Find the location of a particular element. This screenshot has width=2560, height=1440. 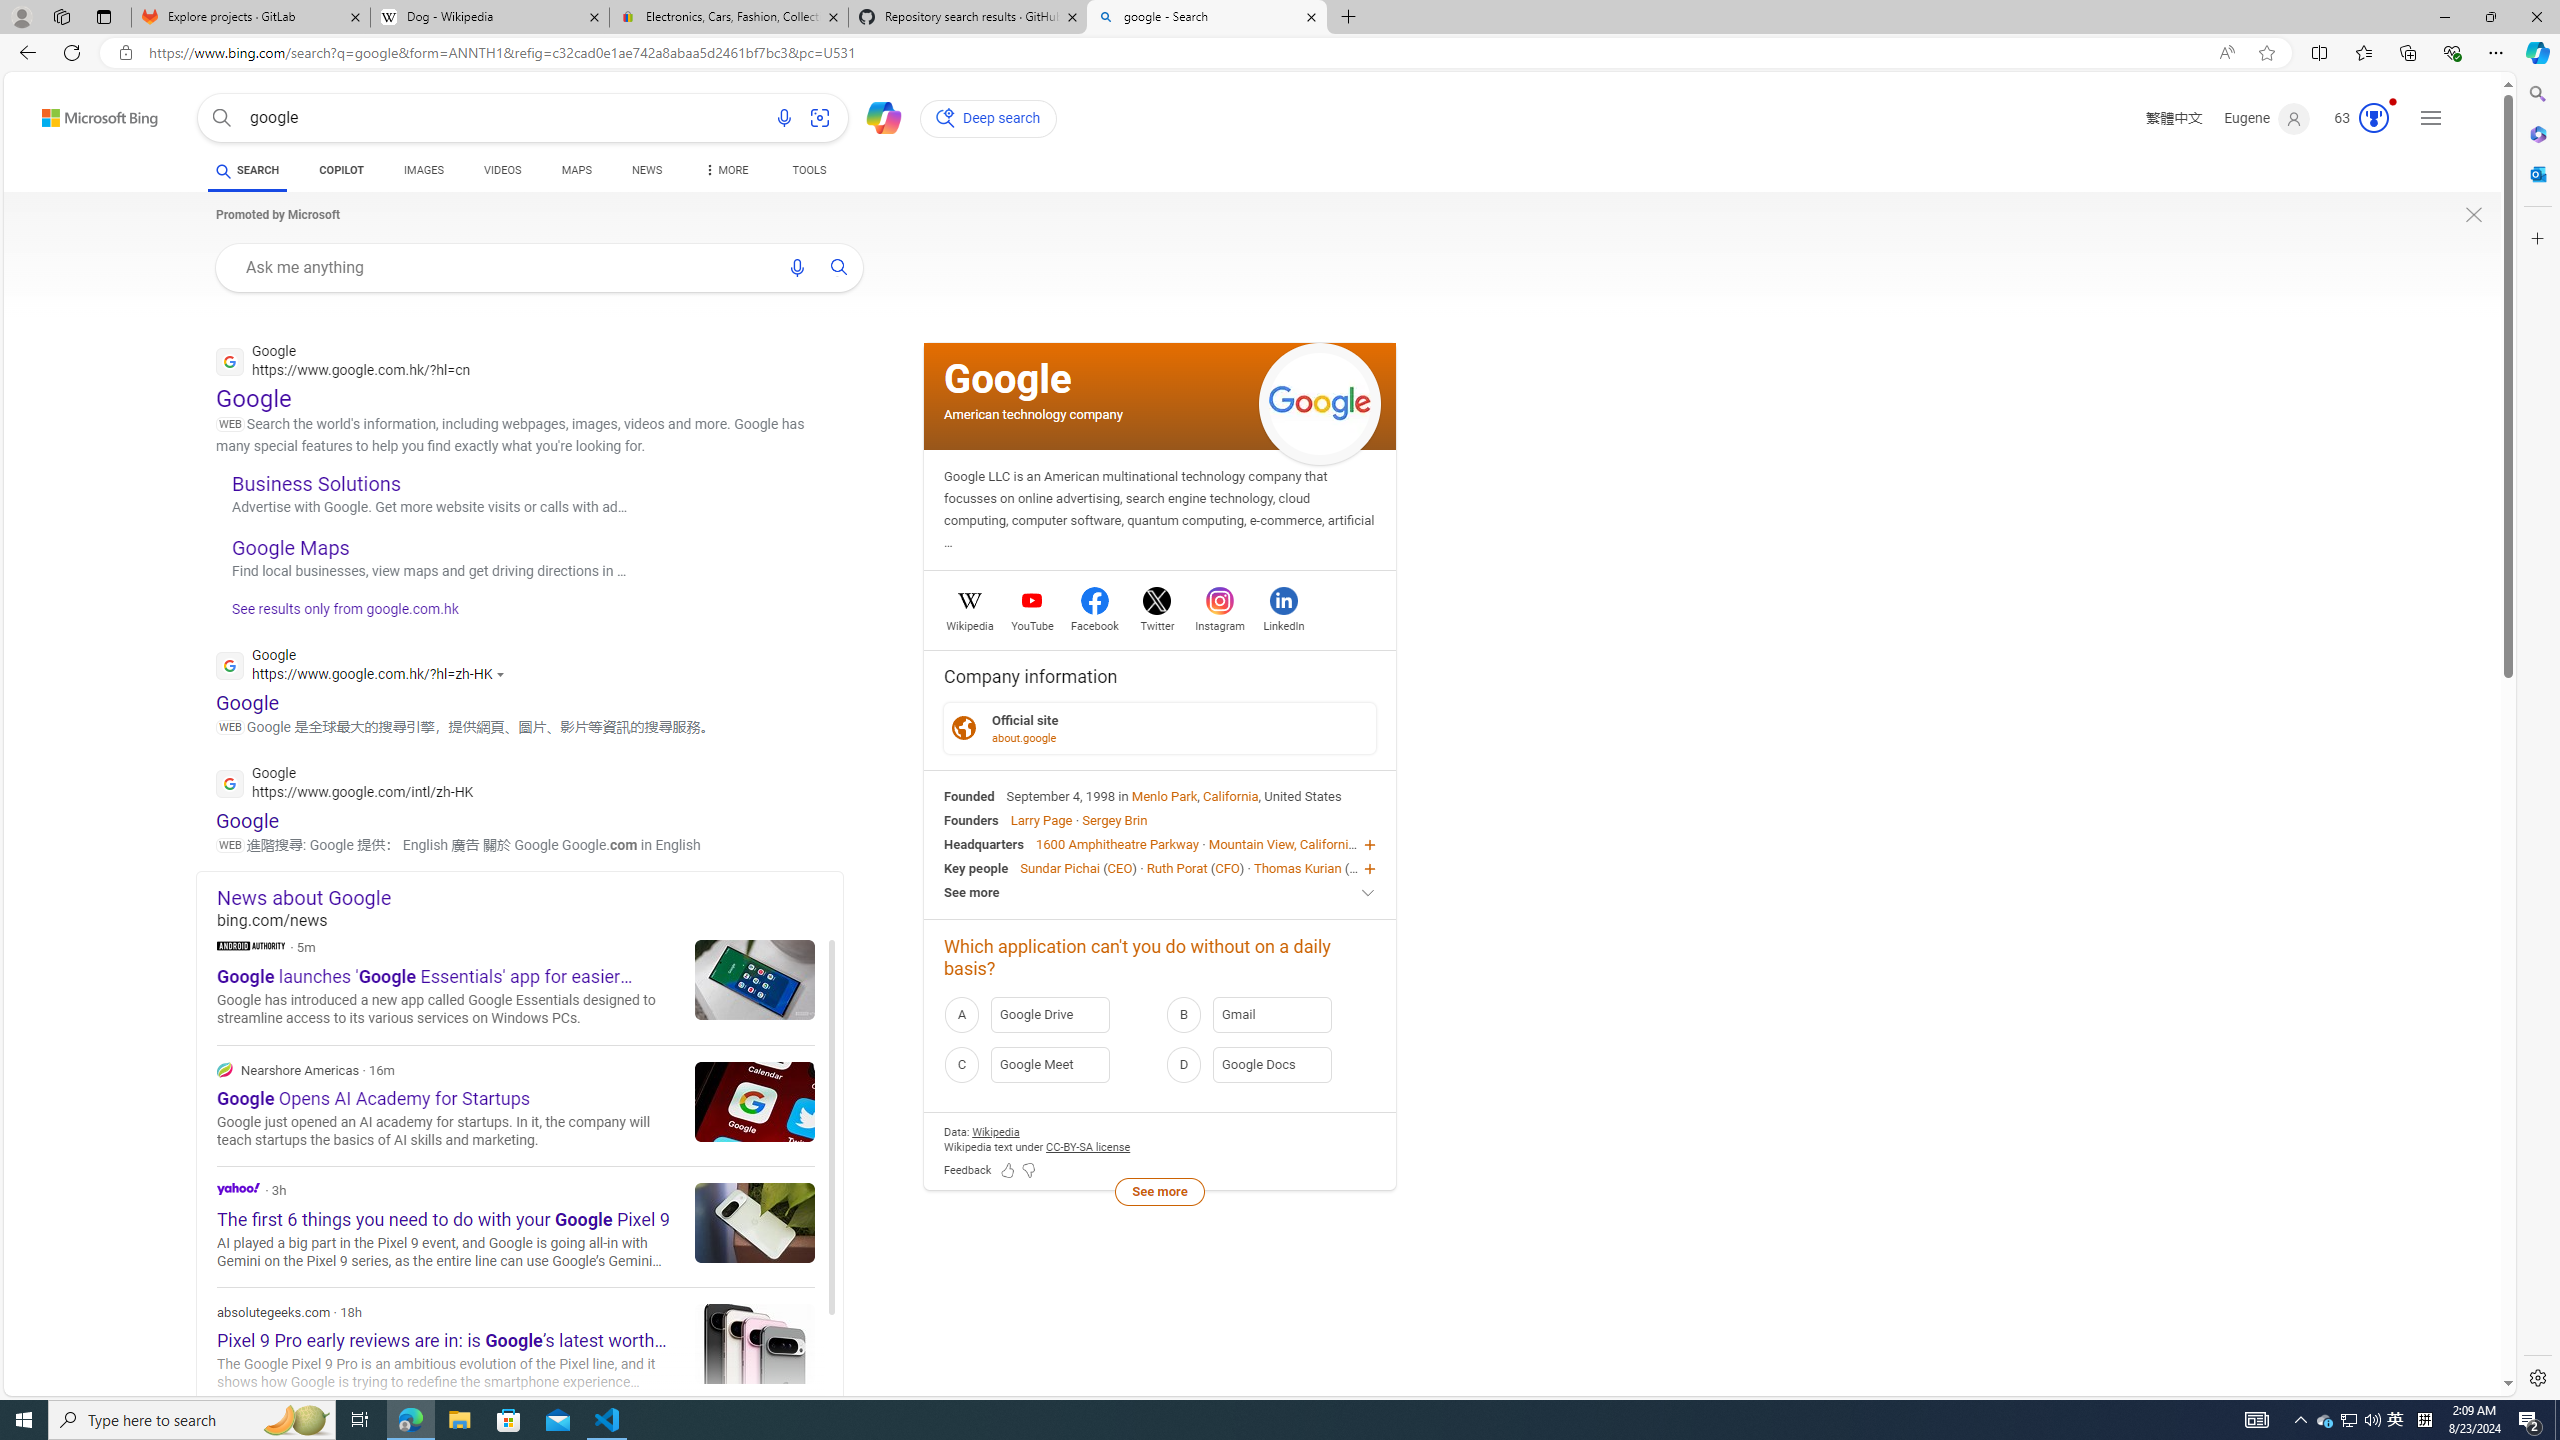

SEARCH is located at coordinates (246, 170).